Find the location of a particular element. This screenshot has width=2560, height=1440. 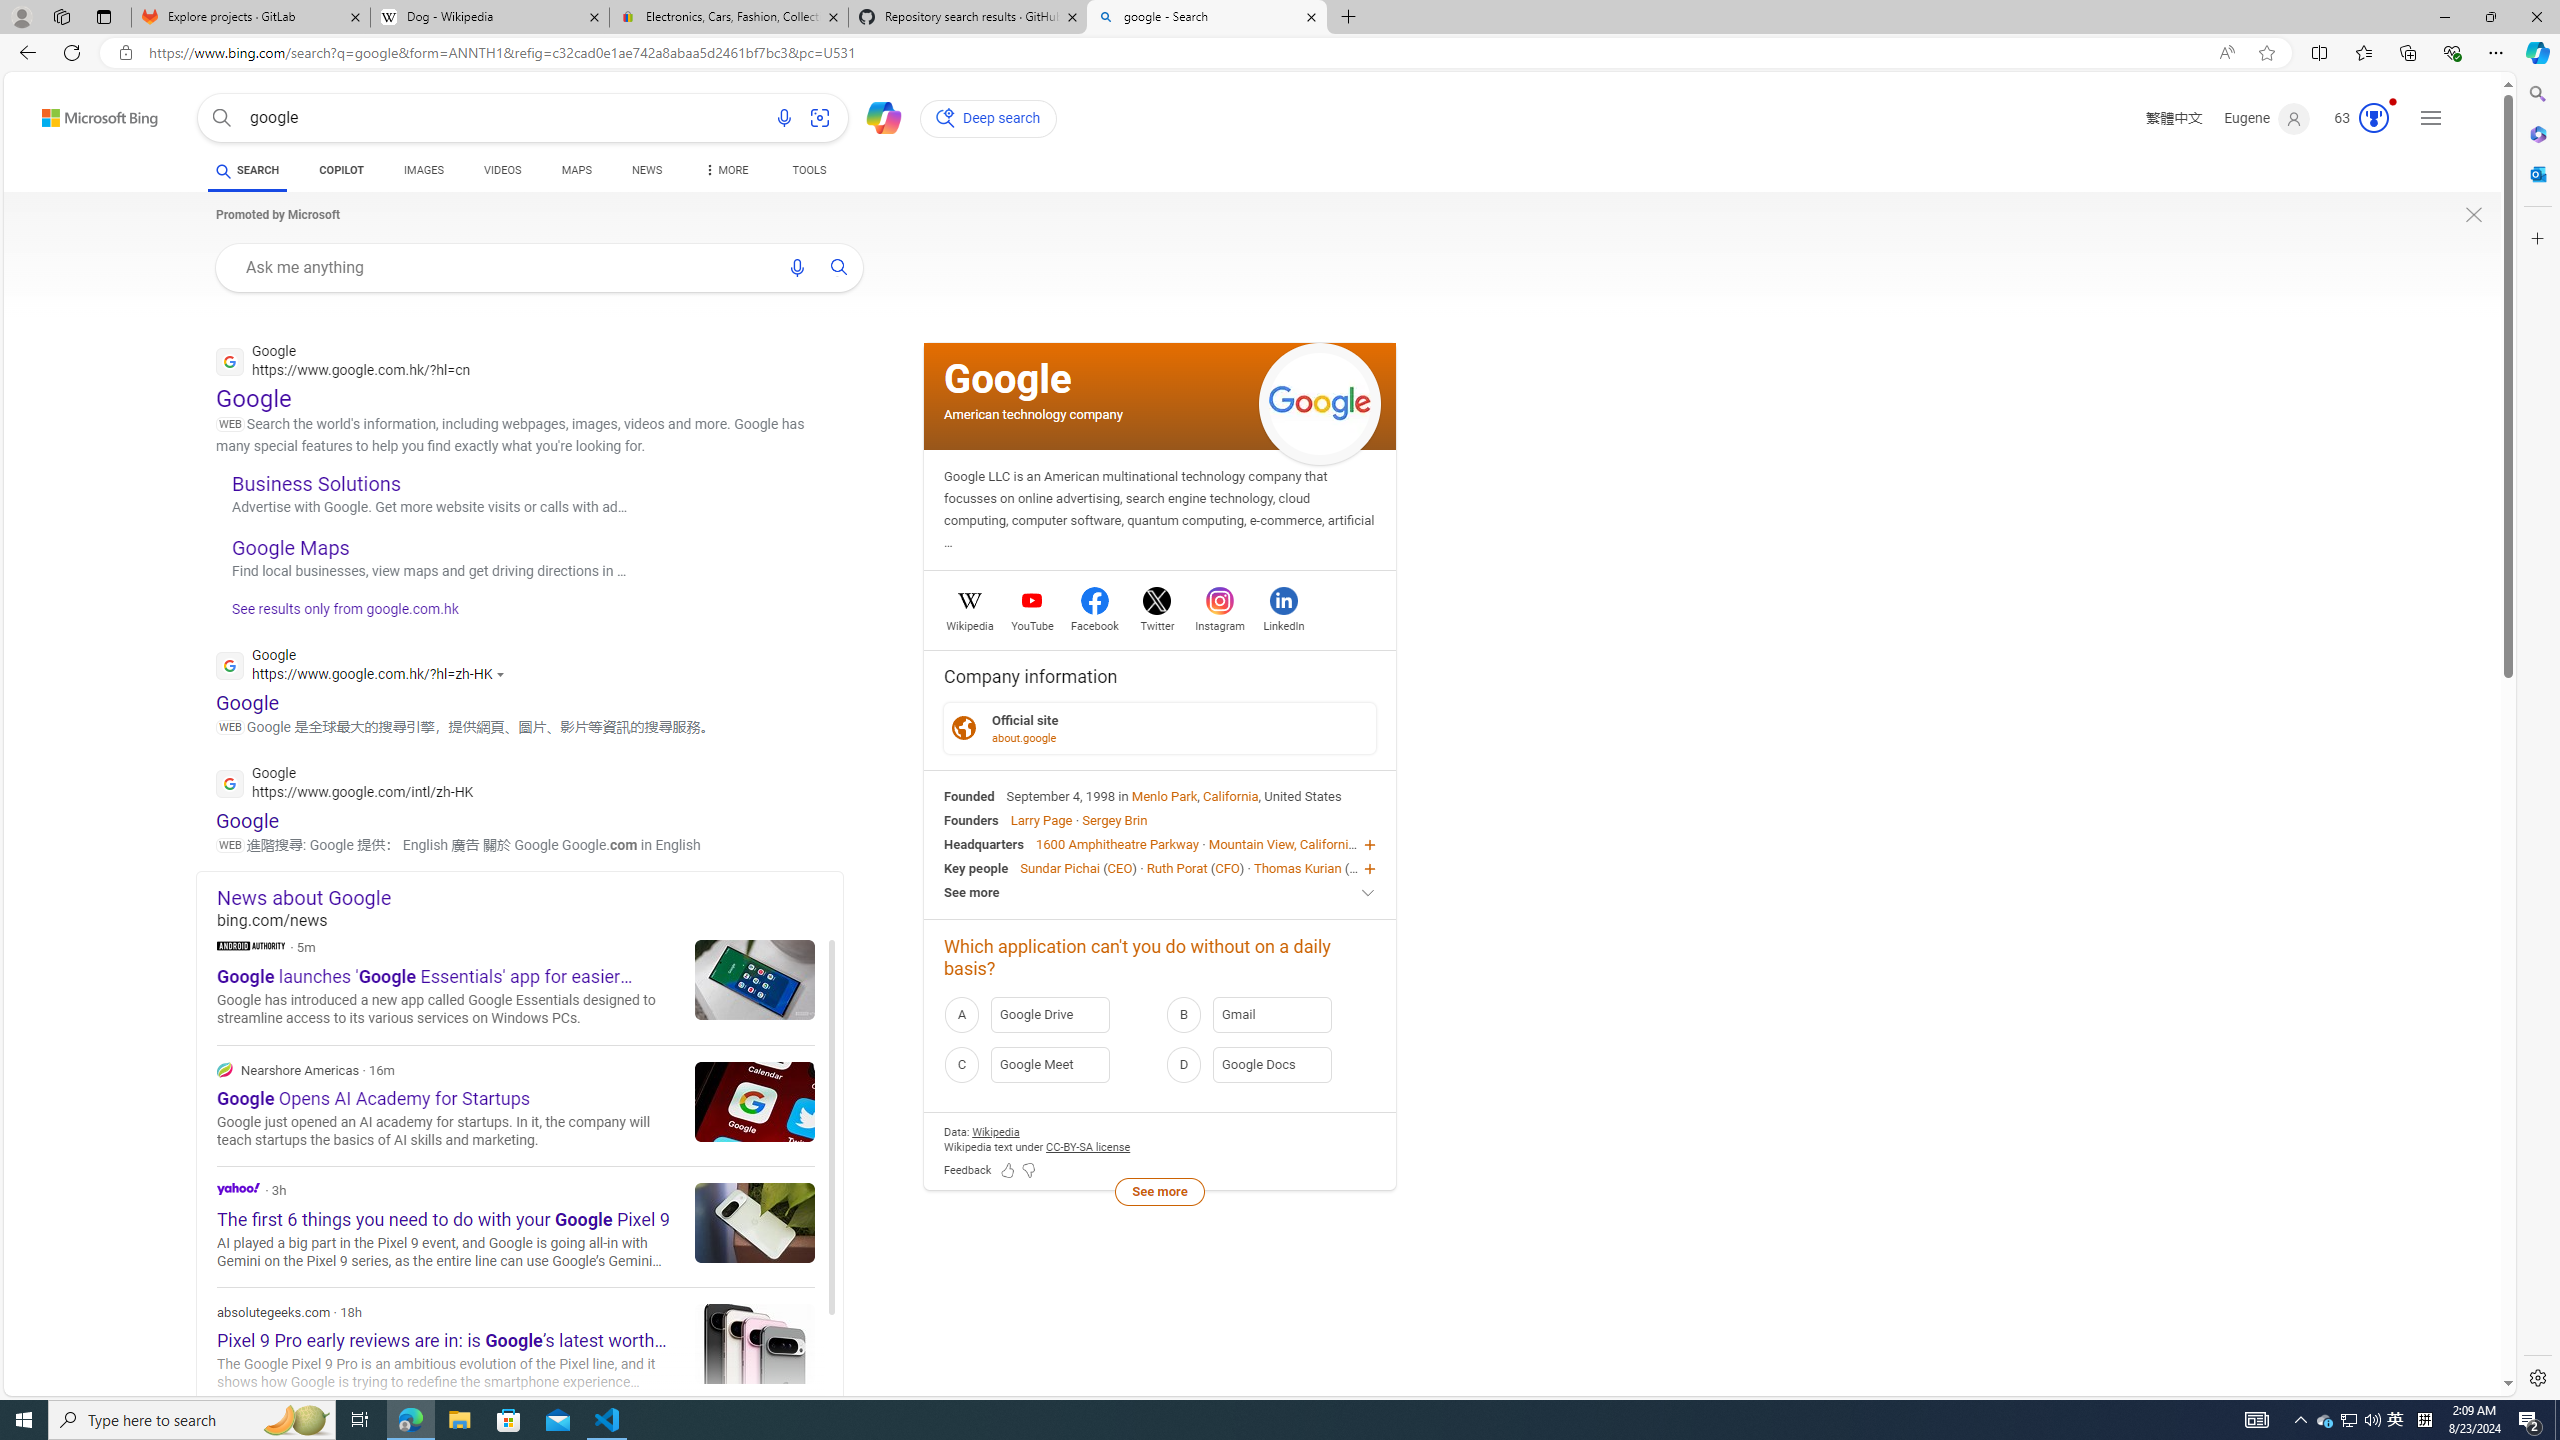

SEARCH is located at coordinates (246, 170).